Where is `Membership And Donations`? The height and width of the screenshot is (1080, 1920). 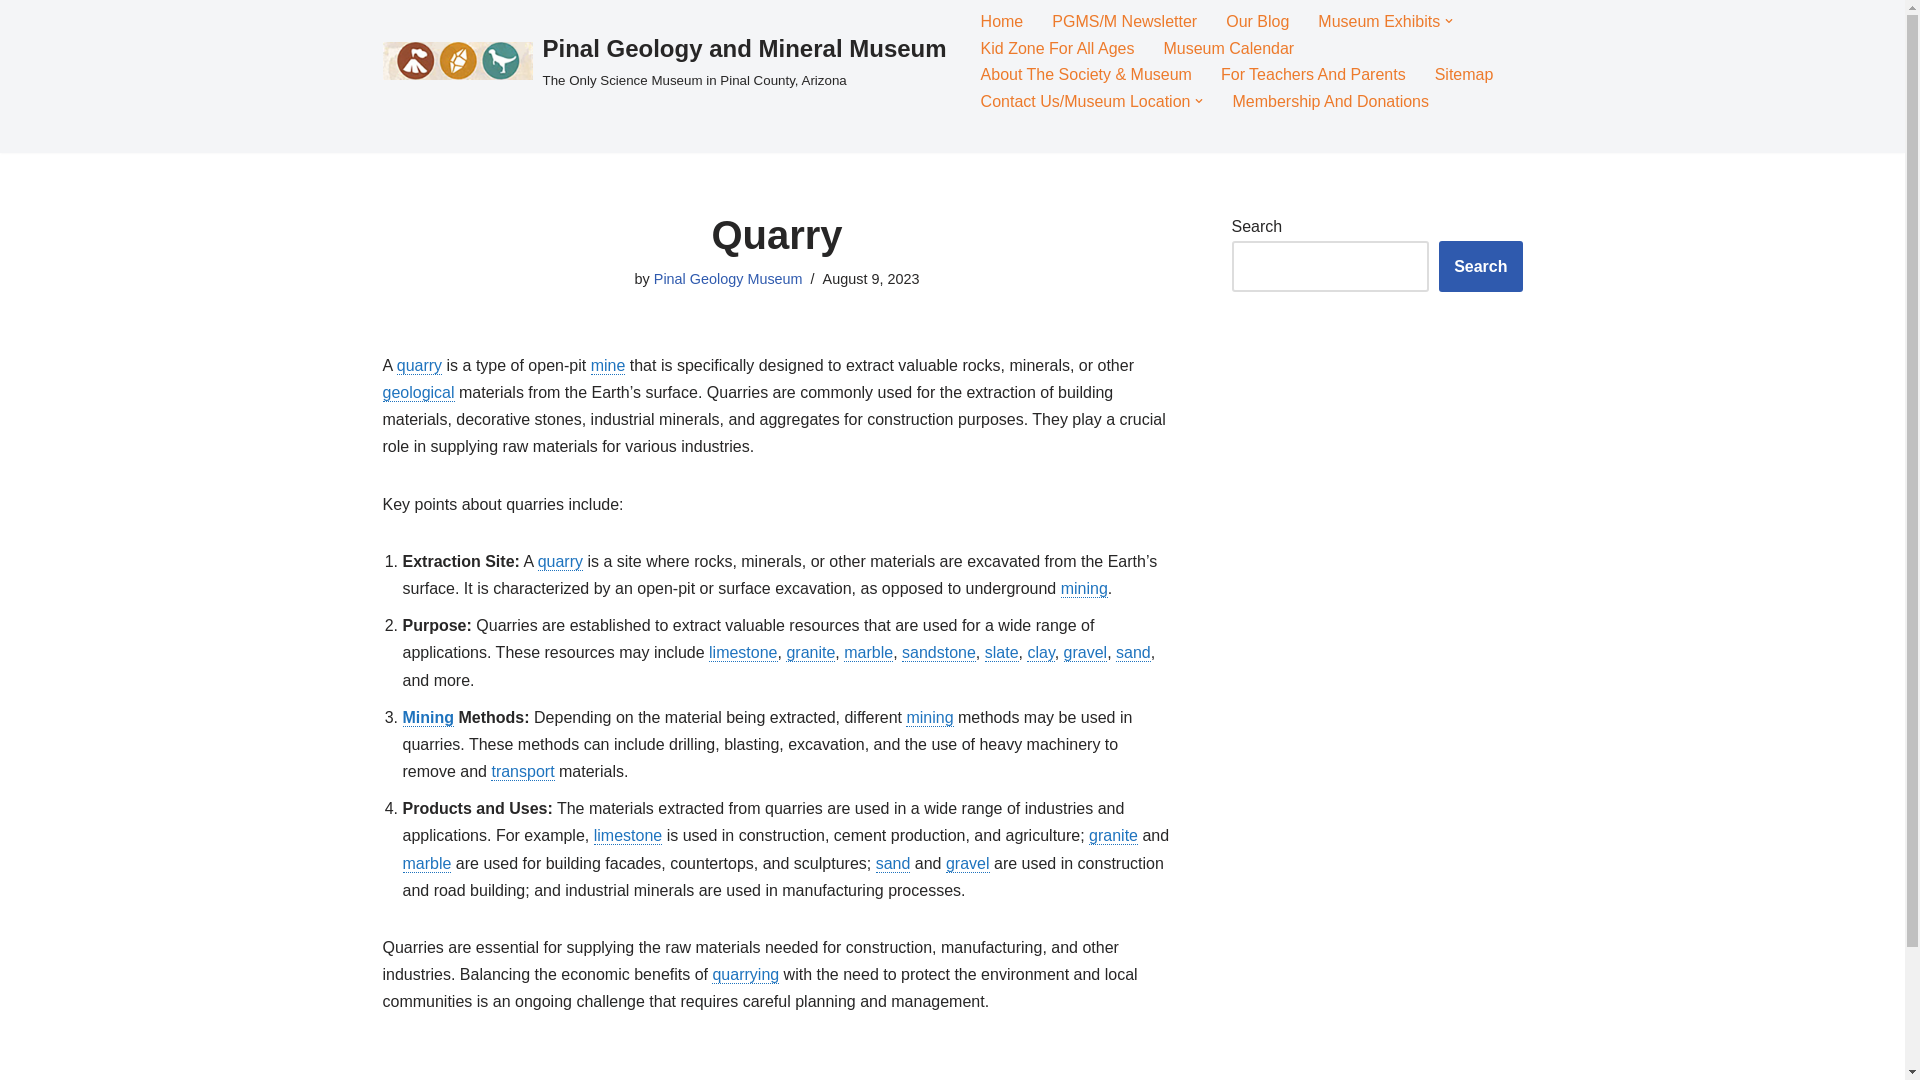
Membership And Donations is located at coordinates (1330, 100).